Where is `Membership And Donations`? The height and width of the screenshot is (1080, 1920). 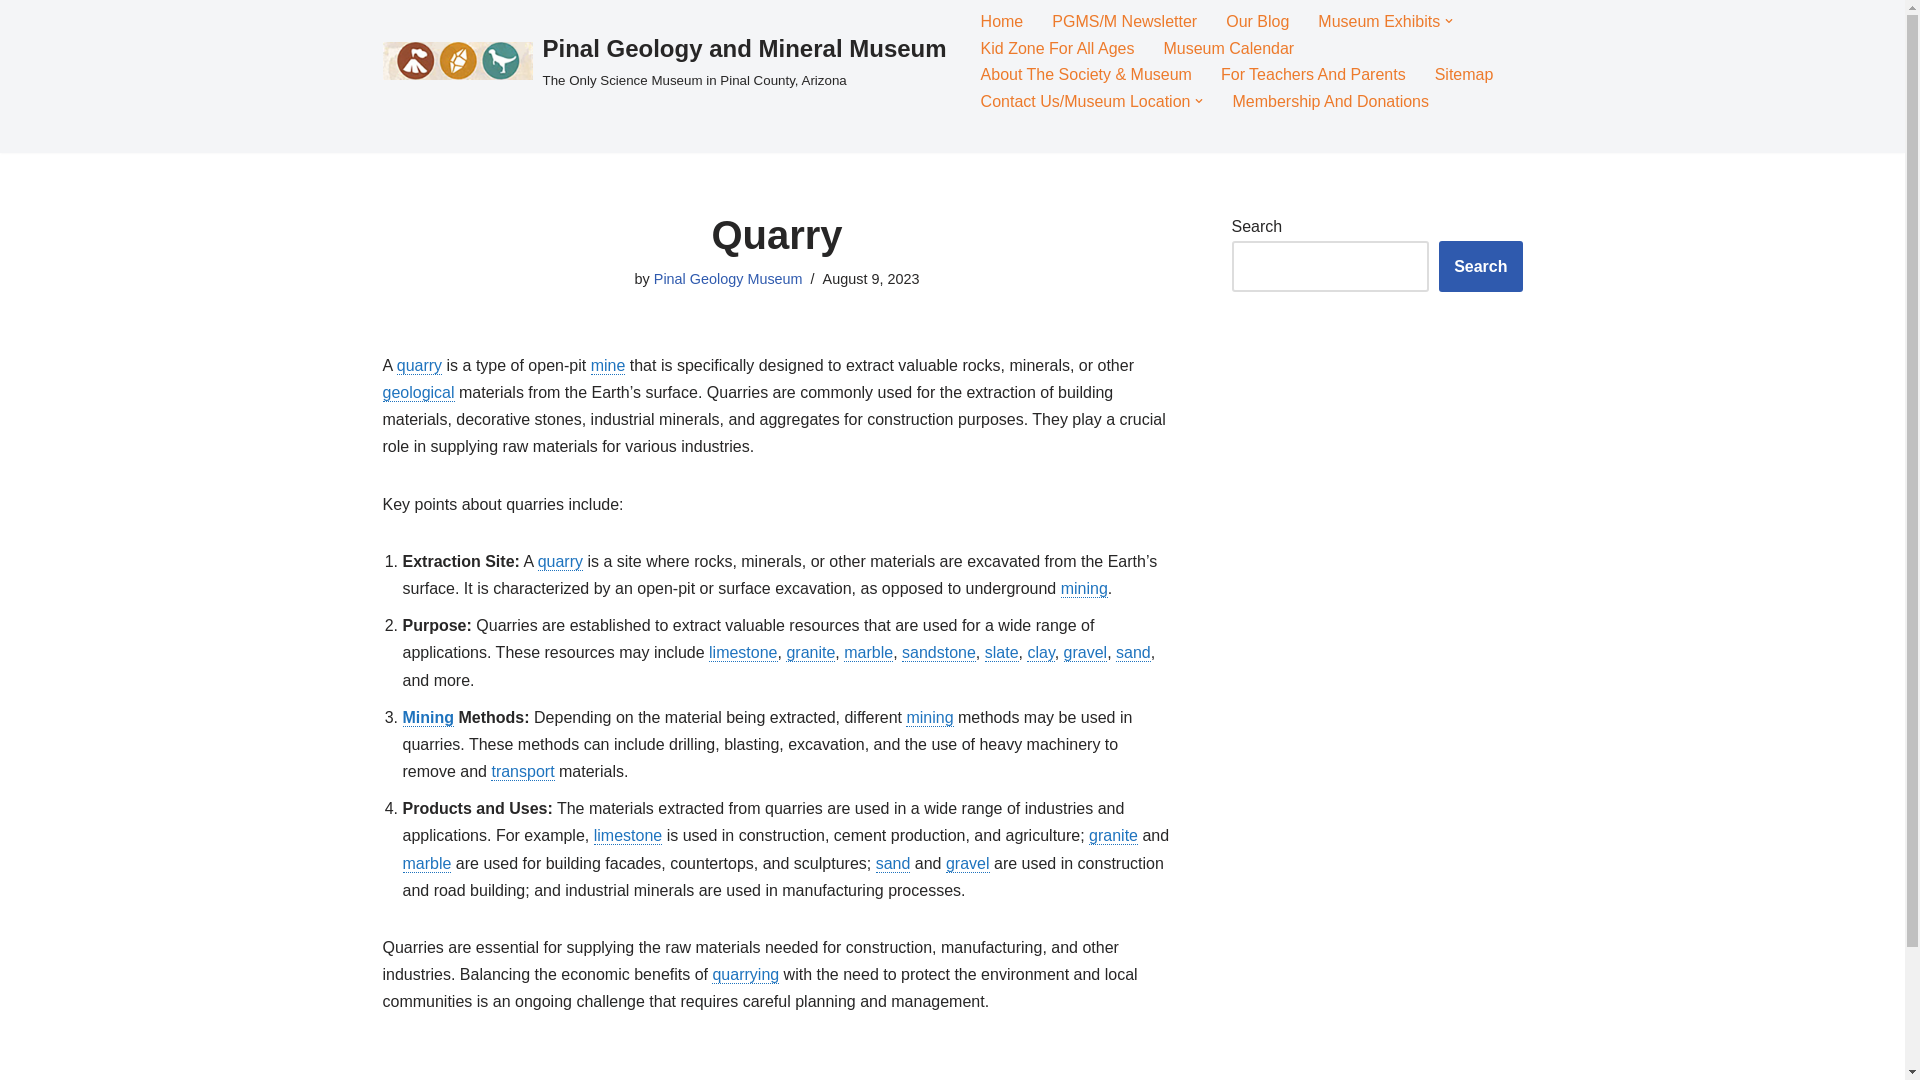
Membership And Donations is located at coordinates (1330, 100).